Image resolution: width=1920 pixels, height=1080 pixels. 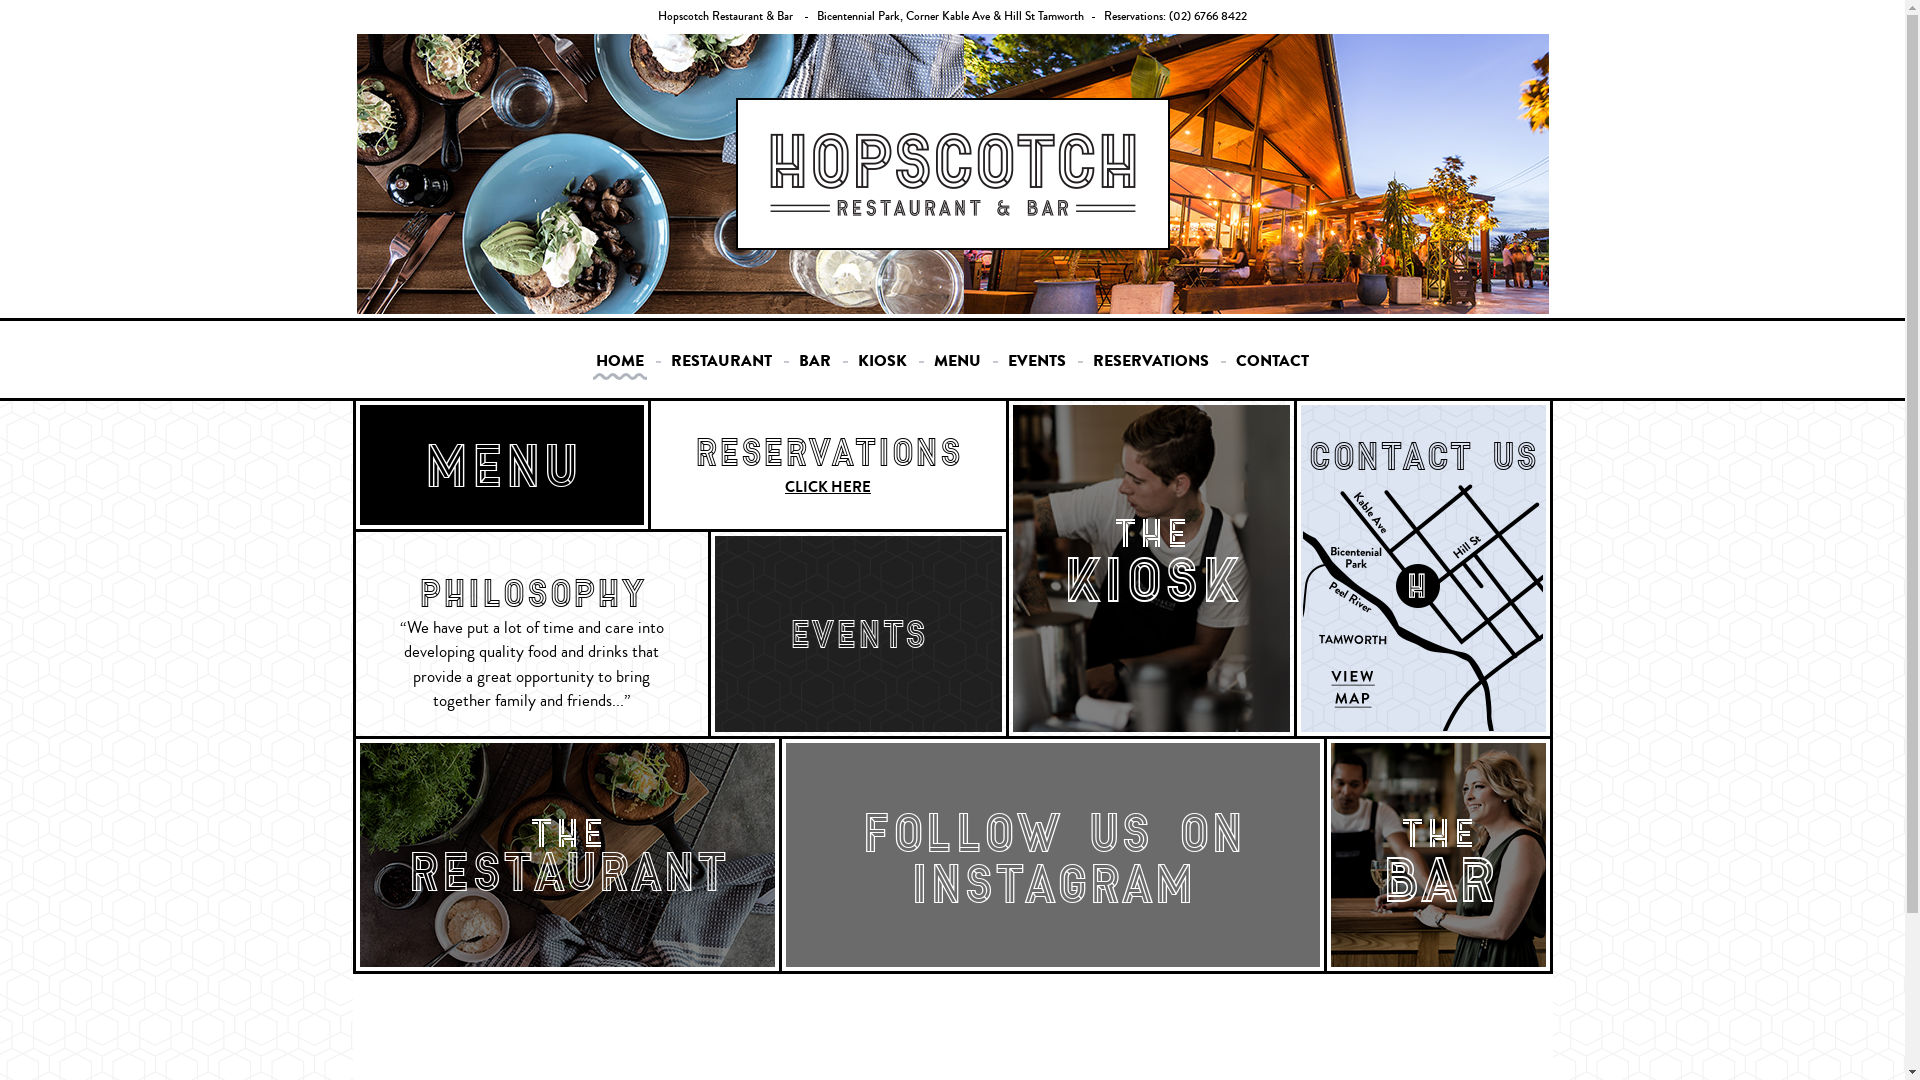 What do you see at coordinates (1272, 366) in the screenshot?
I see `CONTACT` at bounding box center [1272, 366].